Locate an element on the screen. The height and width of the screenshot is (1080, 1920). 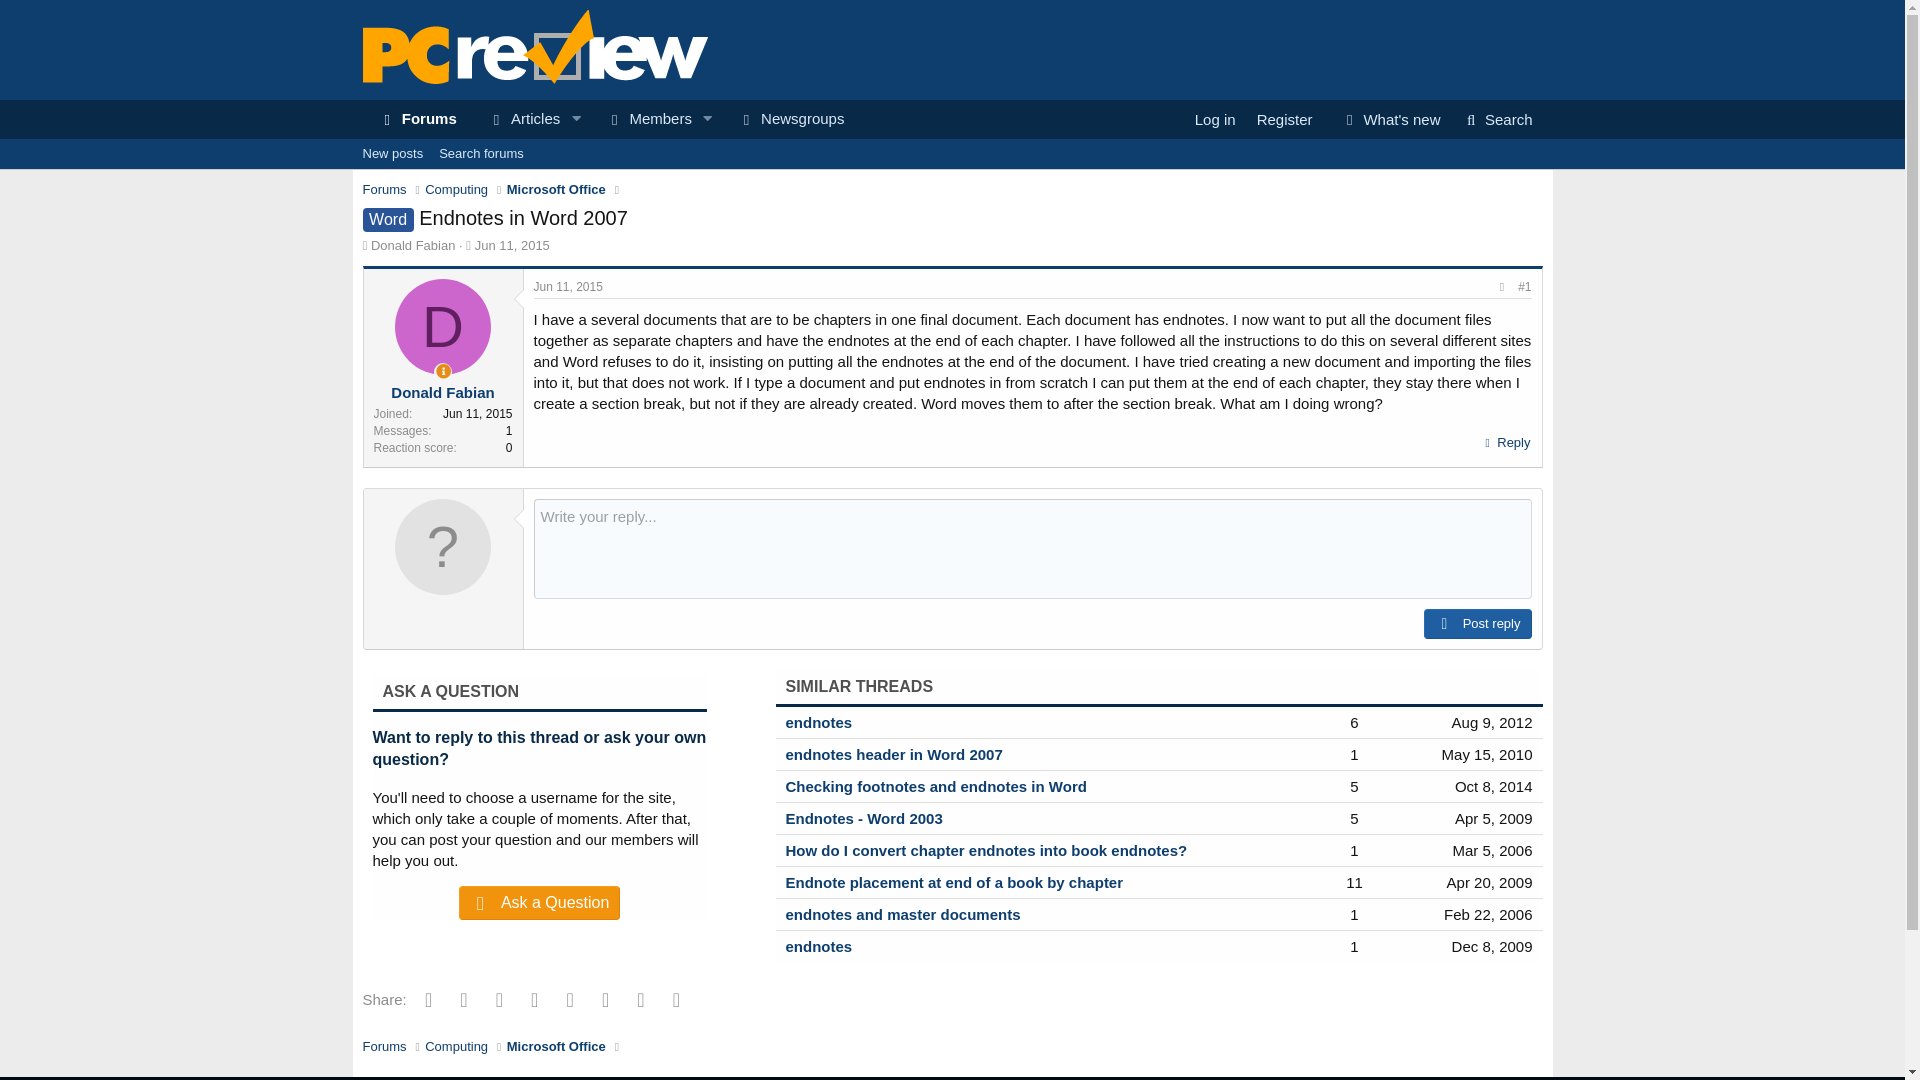
Search is located at coordinates (556, 190).